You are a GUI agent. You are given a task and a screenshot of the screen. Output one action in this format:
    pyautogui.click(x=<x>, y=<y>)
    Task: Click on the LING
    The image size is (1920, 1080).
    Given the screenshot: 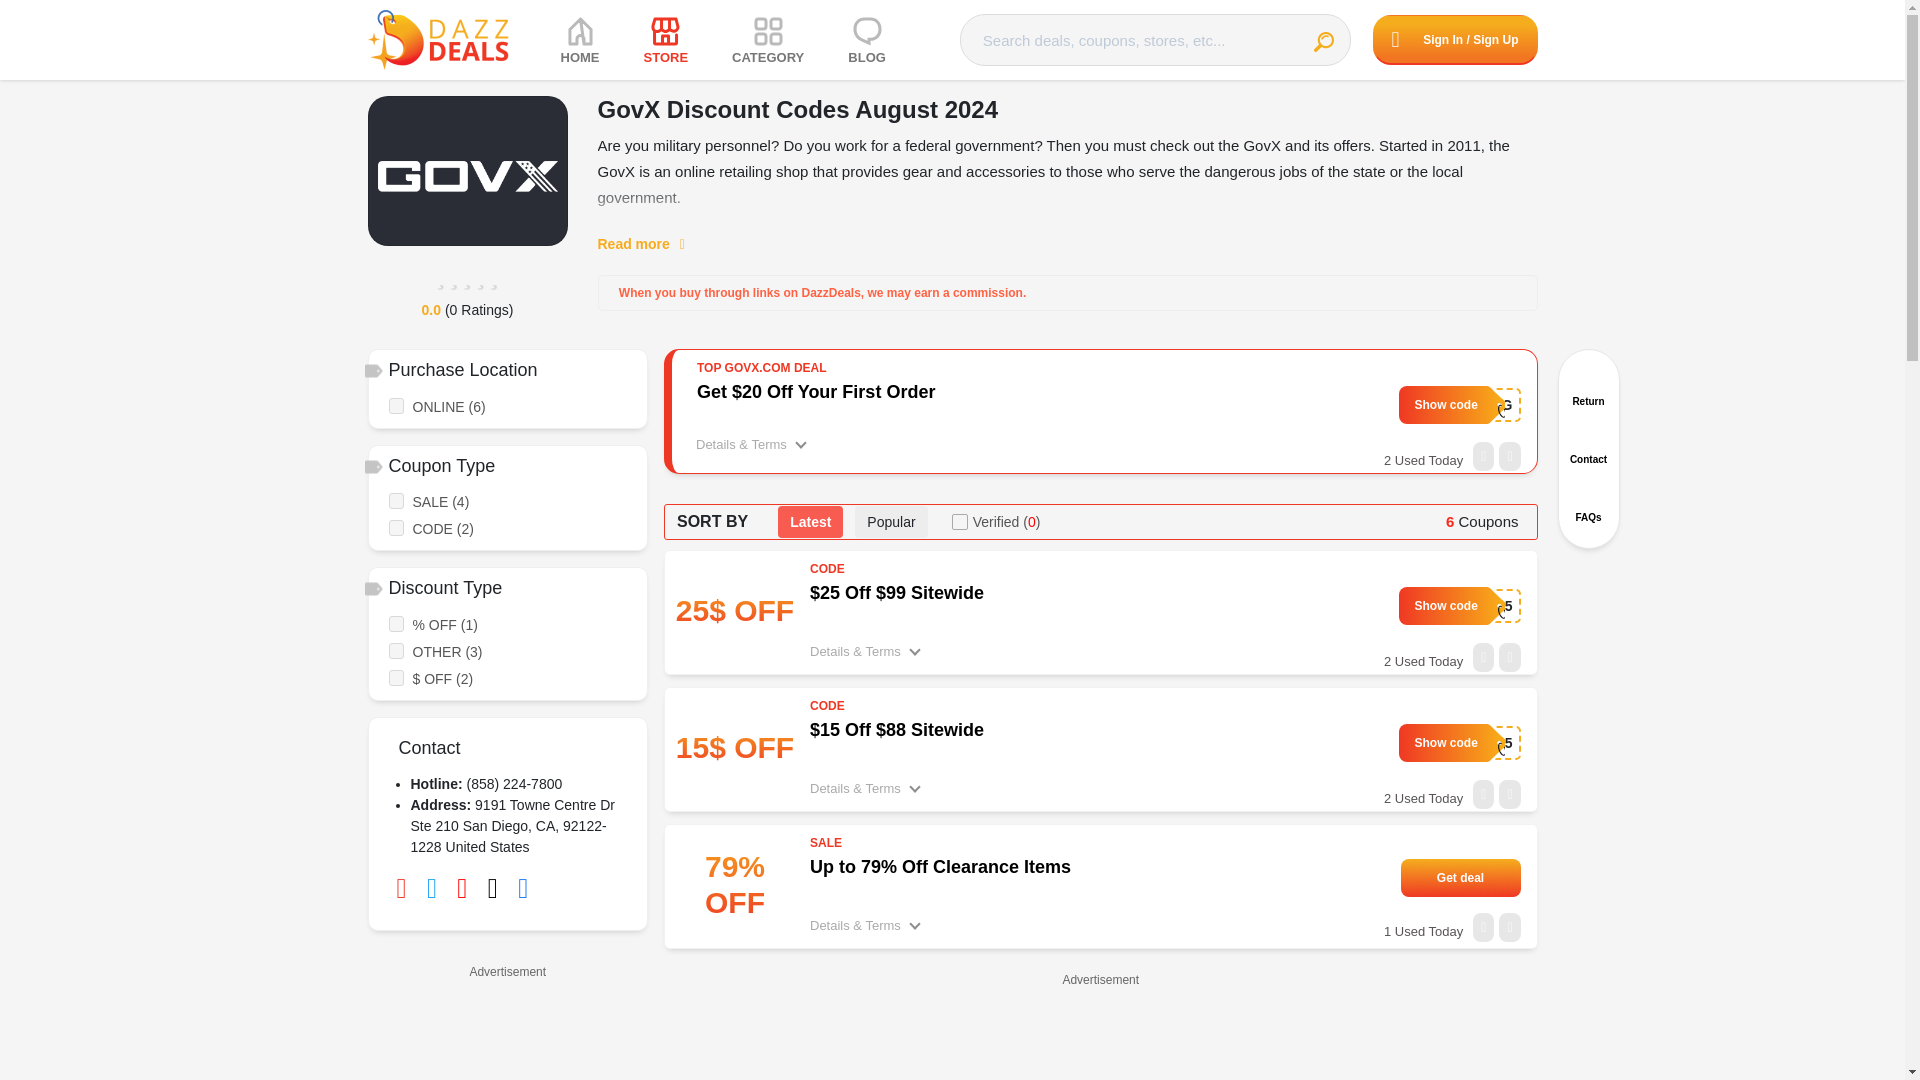 What is the action you would take?
    pyautogui.click(x=1460, y=404)
    